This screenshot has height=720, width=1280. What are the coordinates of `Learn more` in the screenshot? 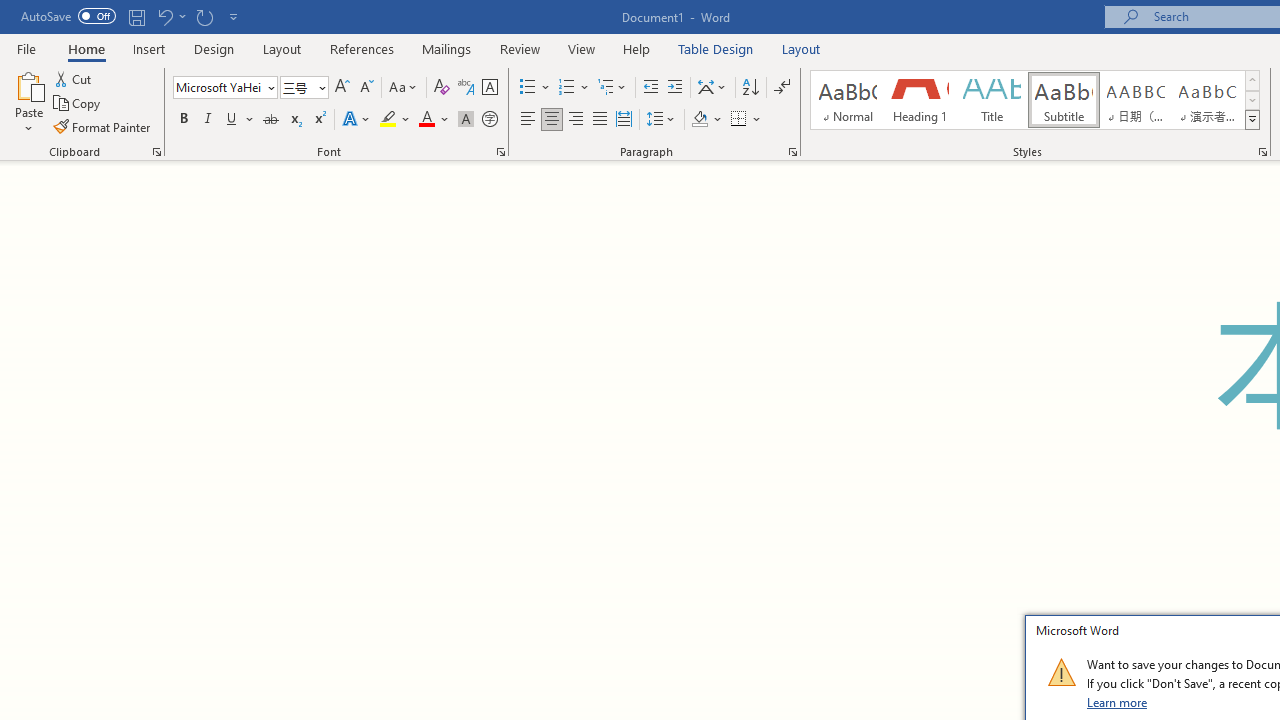 It's located at (1118, 702).